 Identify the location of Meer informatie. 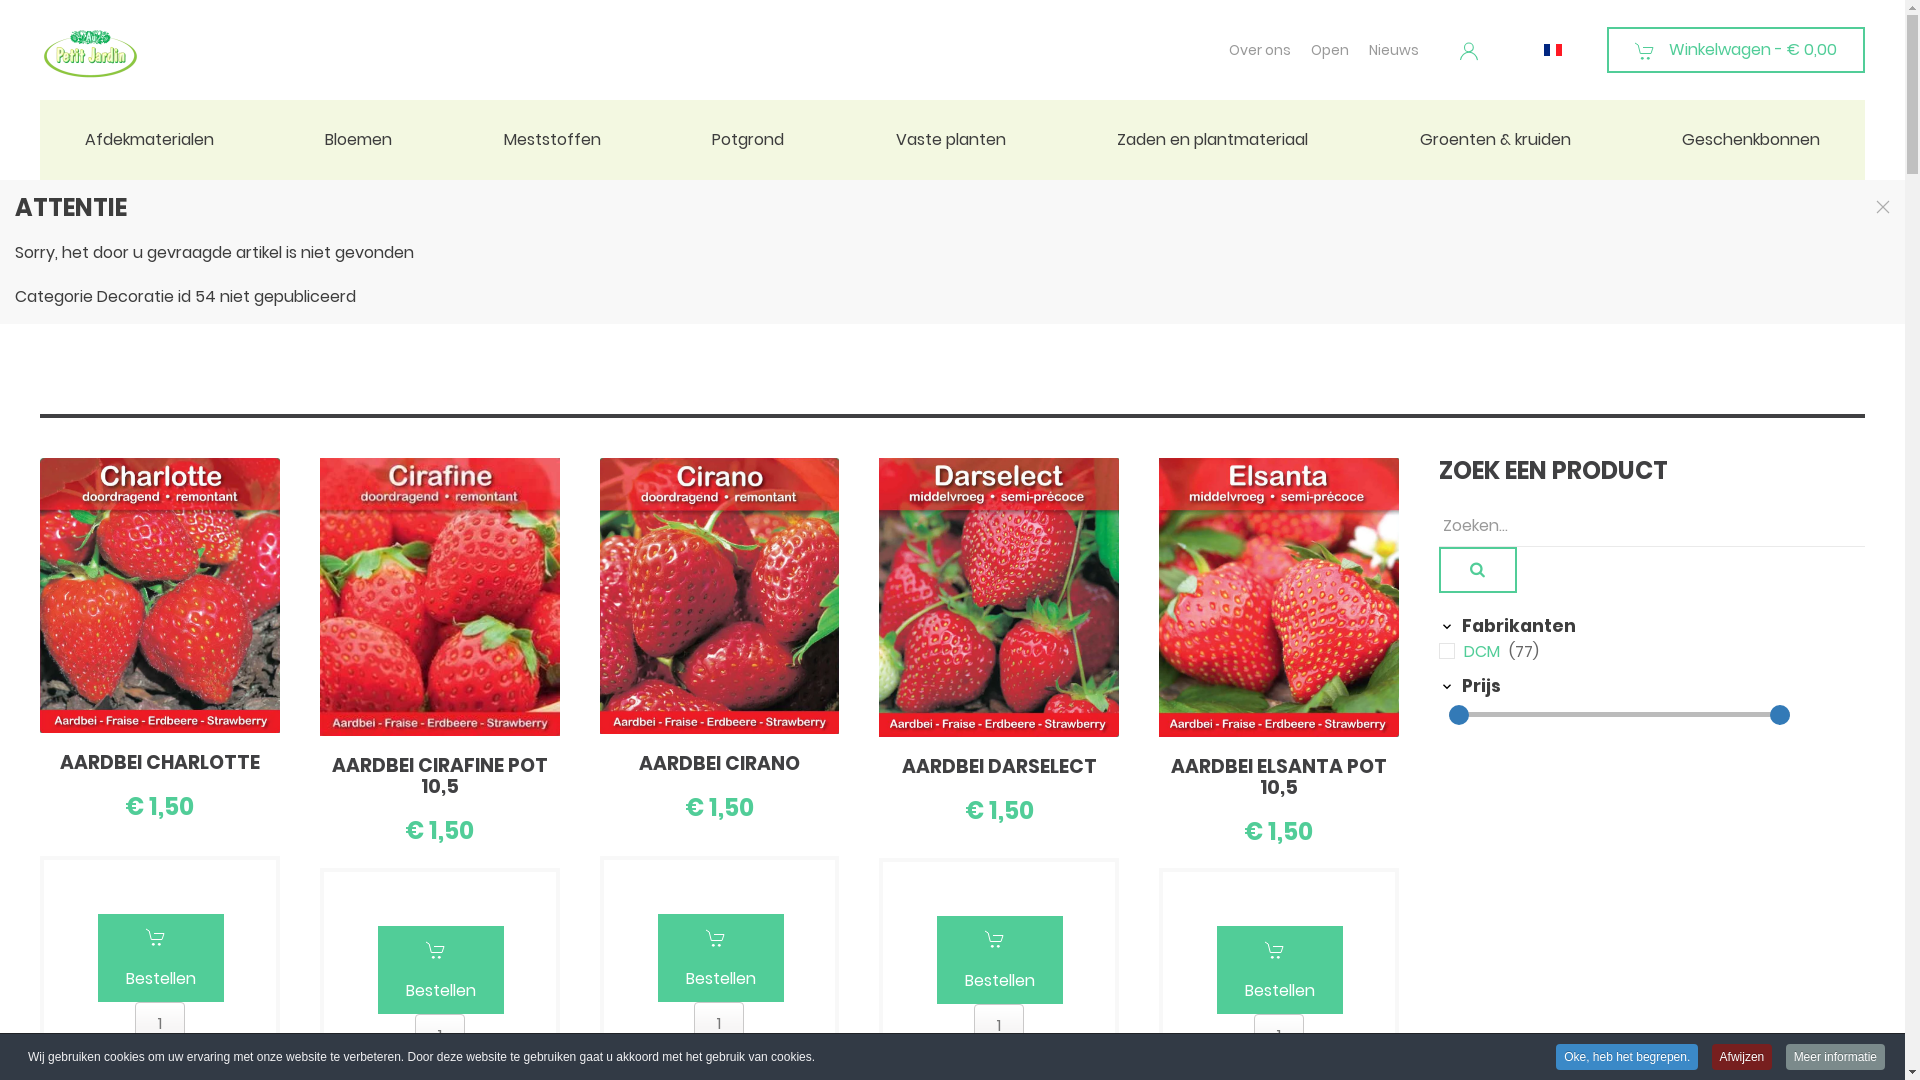
(1836, 1057).